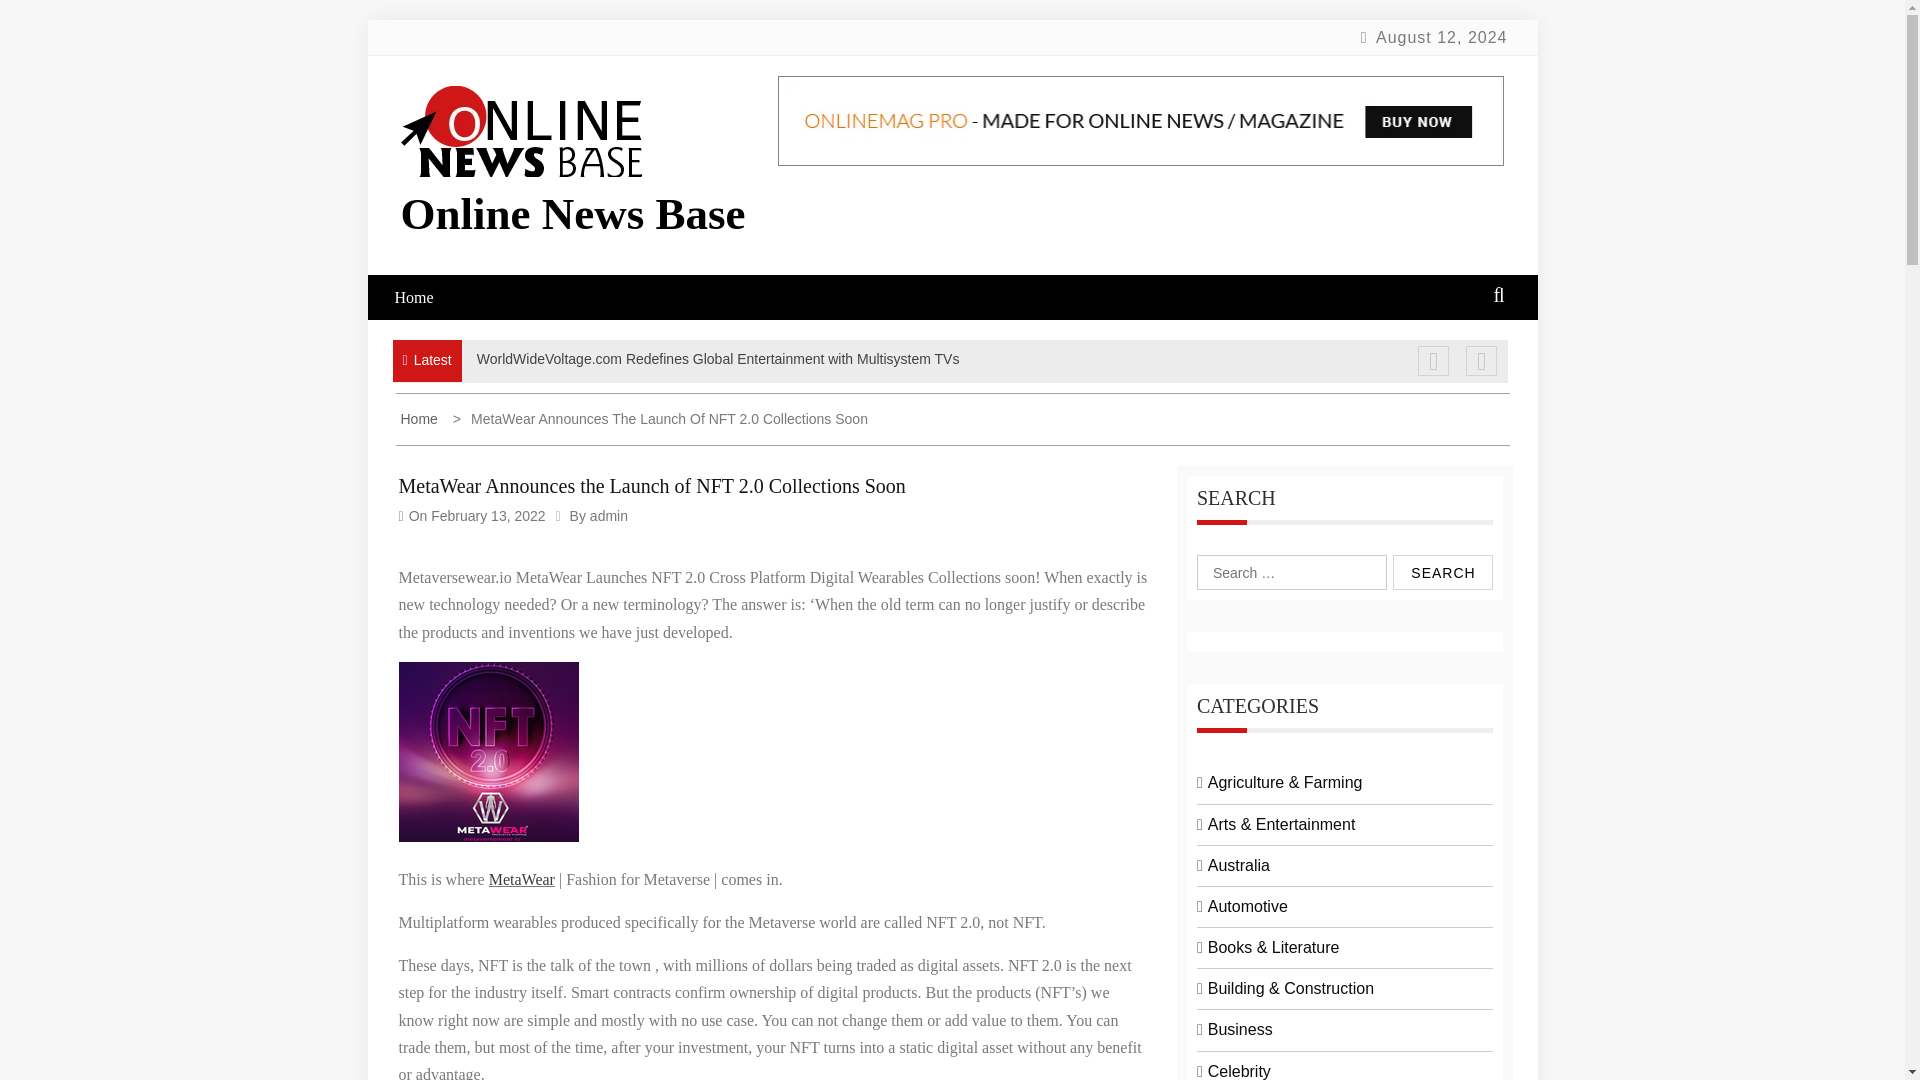  I want to click on Celebrity, so click(1239, 1071).